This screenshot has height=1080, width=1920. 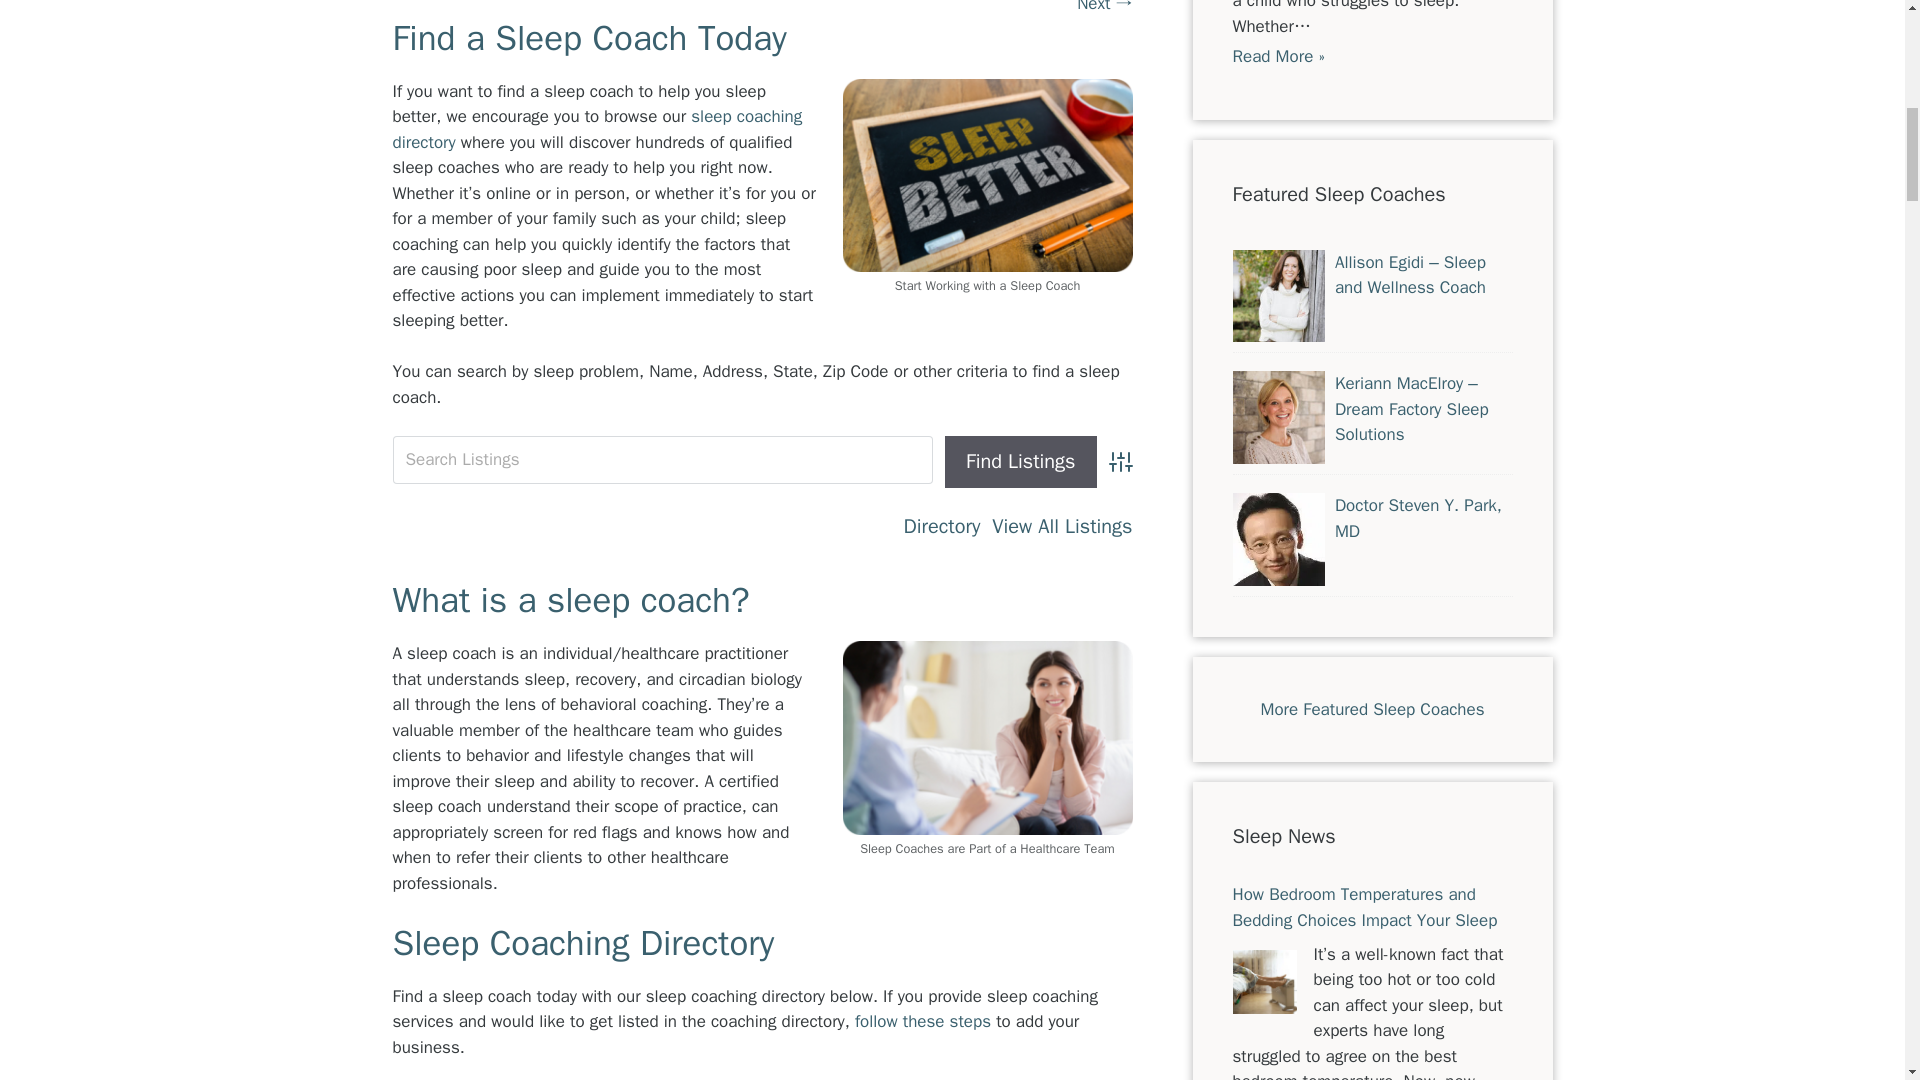 What do you see at coordinates (1062, 526) in the screenshot?
I see `View All Listings` at bounding box center [1062, 526].